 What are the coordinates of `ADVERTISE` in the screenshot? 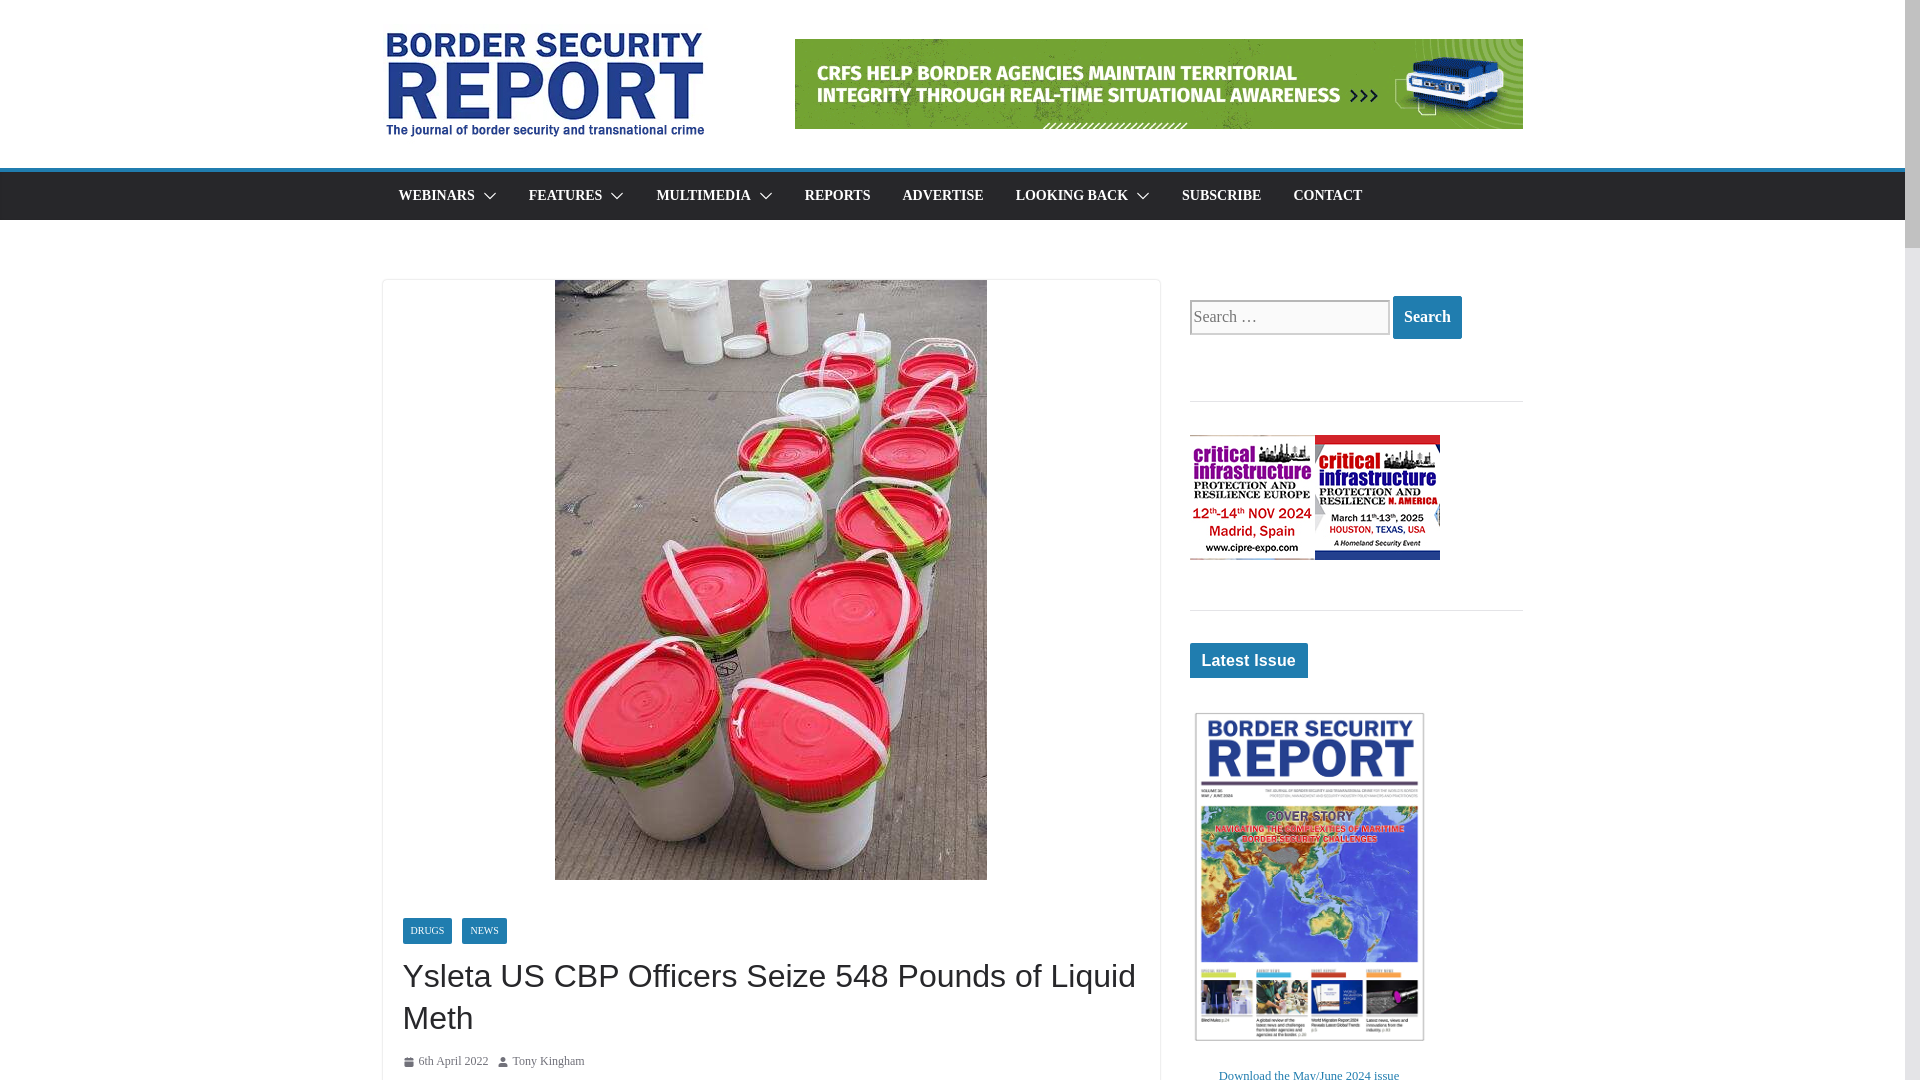 It's located at (942, 196).